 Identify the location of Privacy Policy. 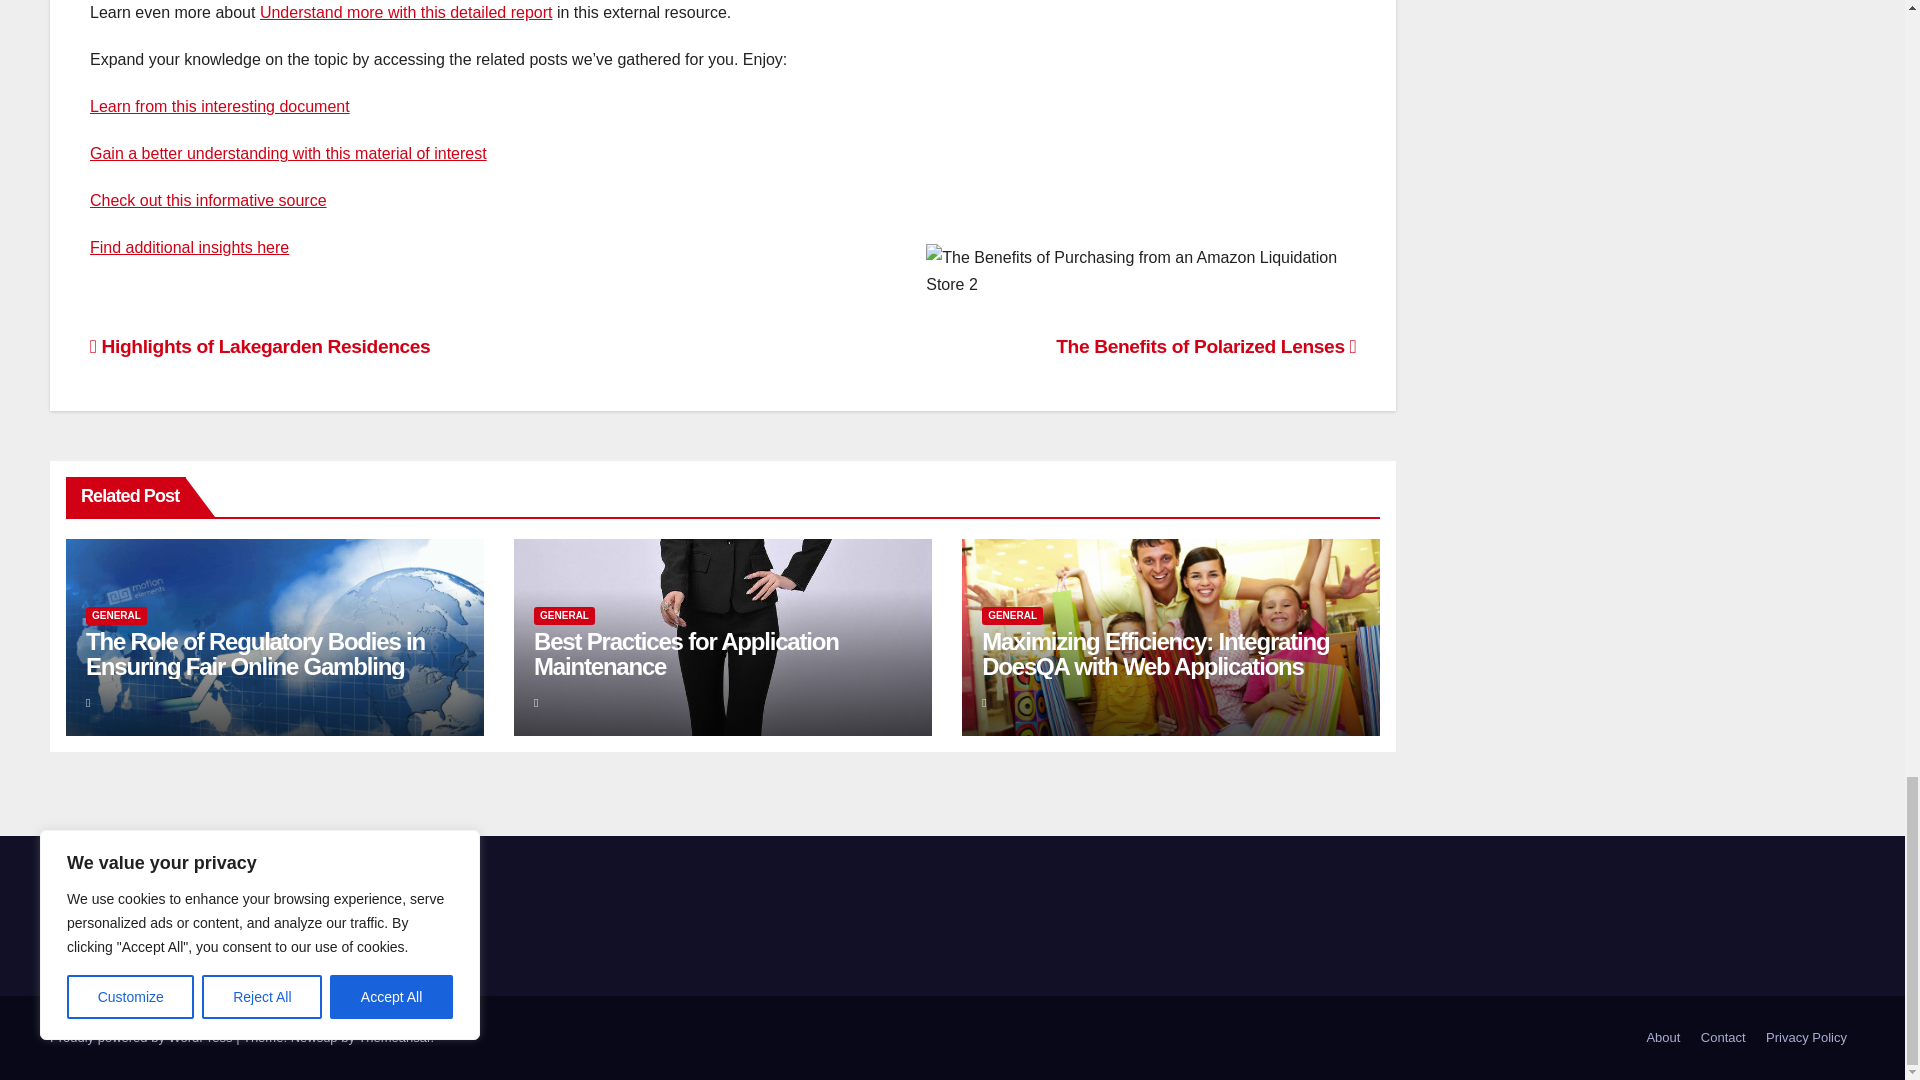
(1806, 1038).